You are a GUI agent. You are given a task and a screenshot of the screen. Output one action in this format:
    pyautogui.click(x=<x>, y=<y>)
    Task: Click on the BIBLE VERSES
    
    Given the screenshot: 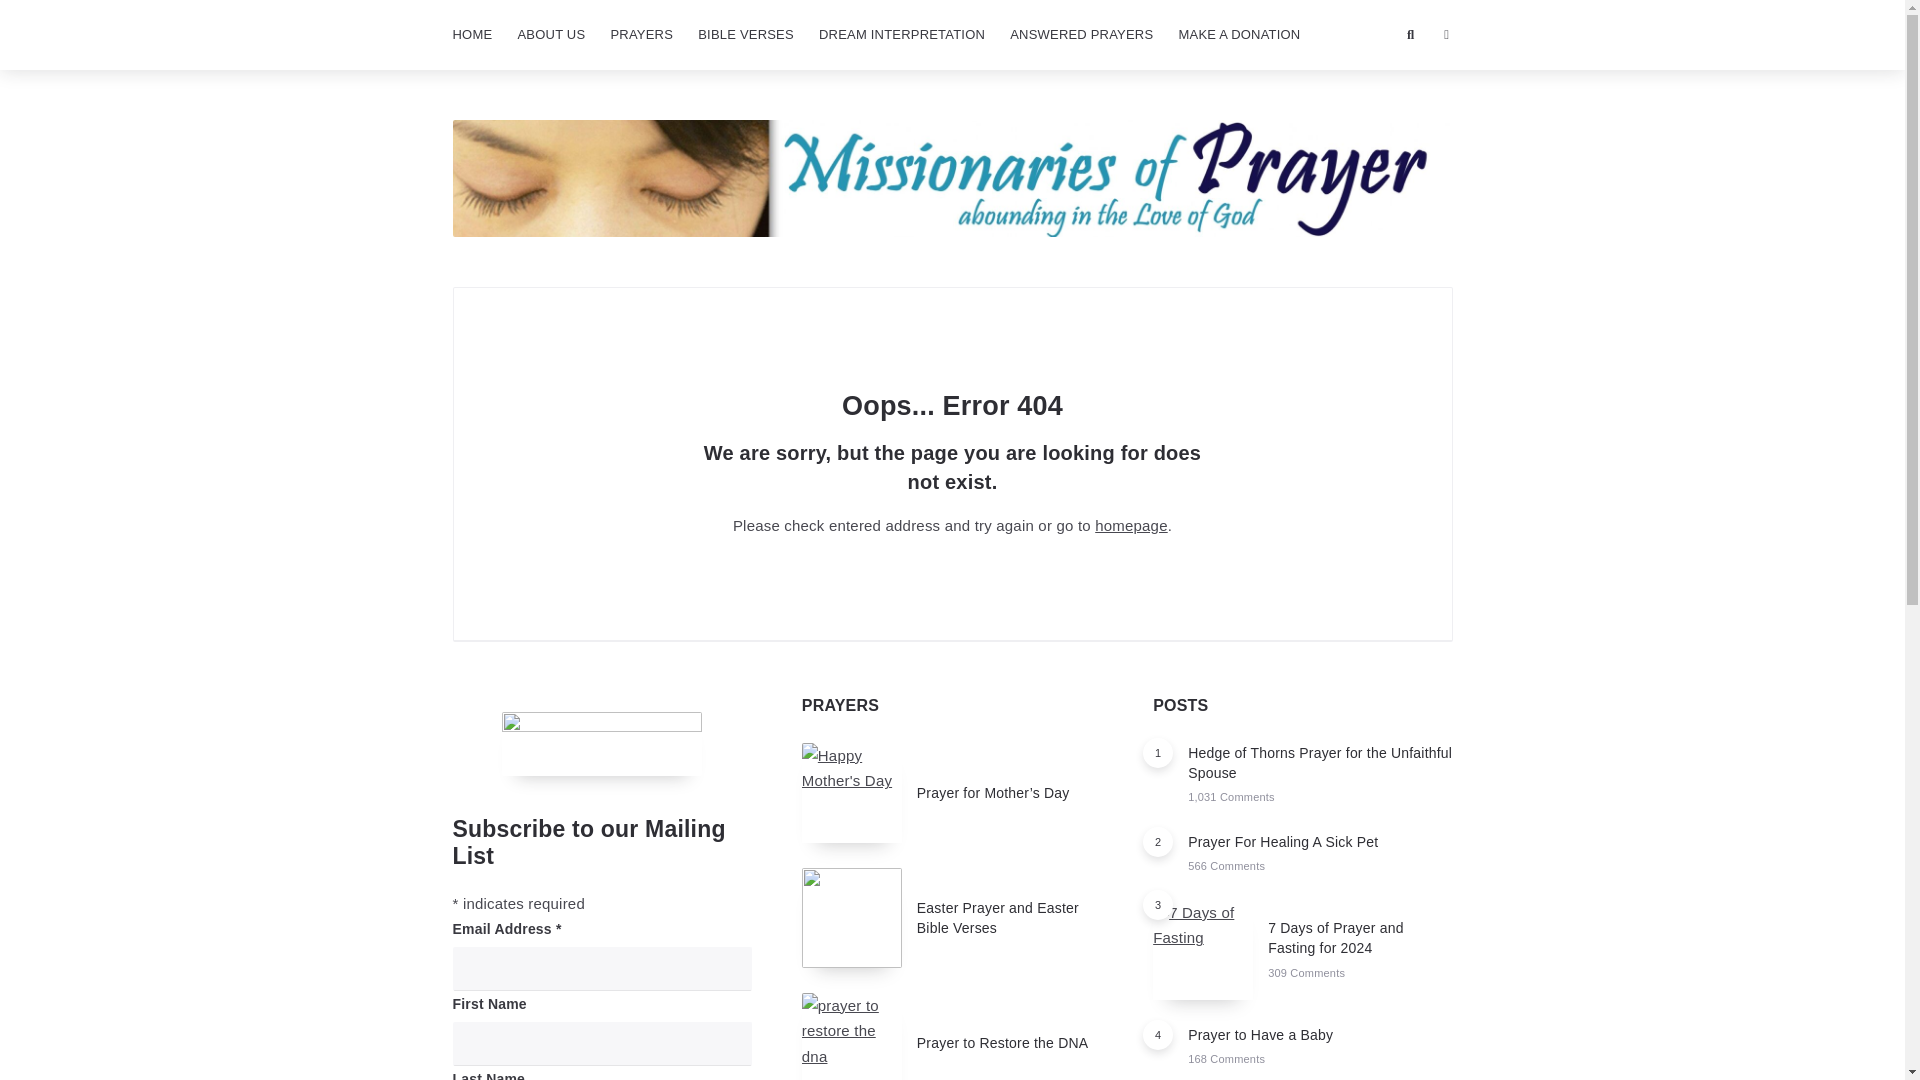 What is the action you would take?
    pyautogui.click(x=746, y=35)
    